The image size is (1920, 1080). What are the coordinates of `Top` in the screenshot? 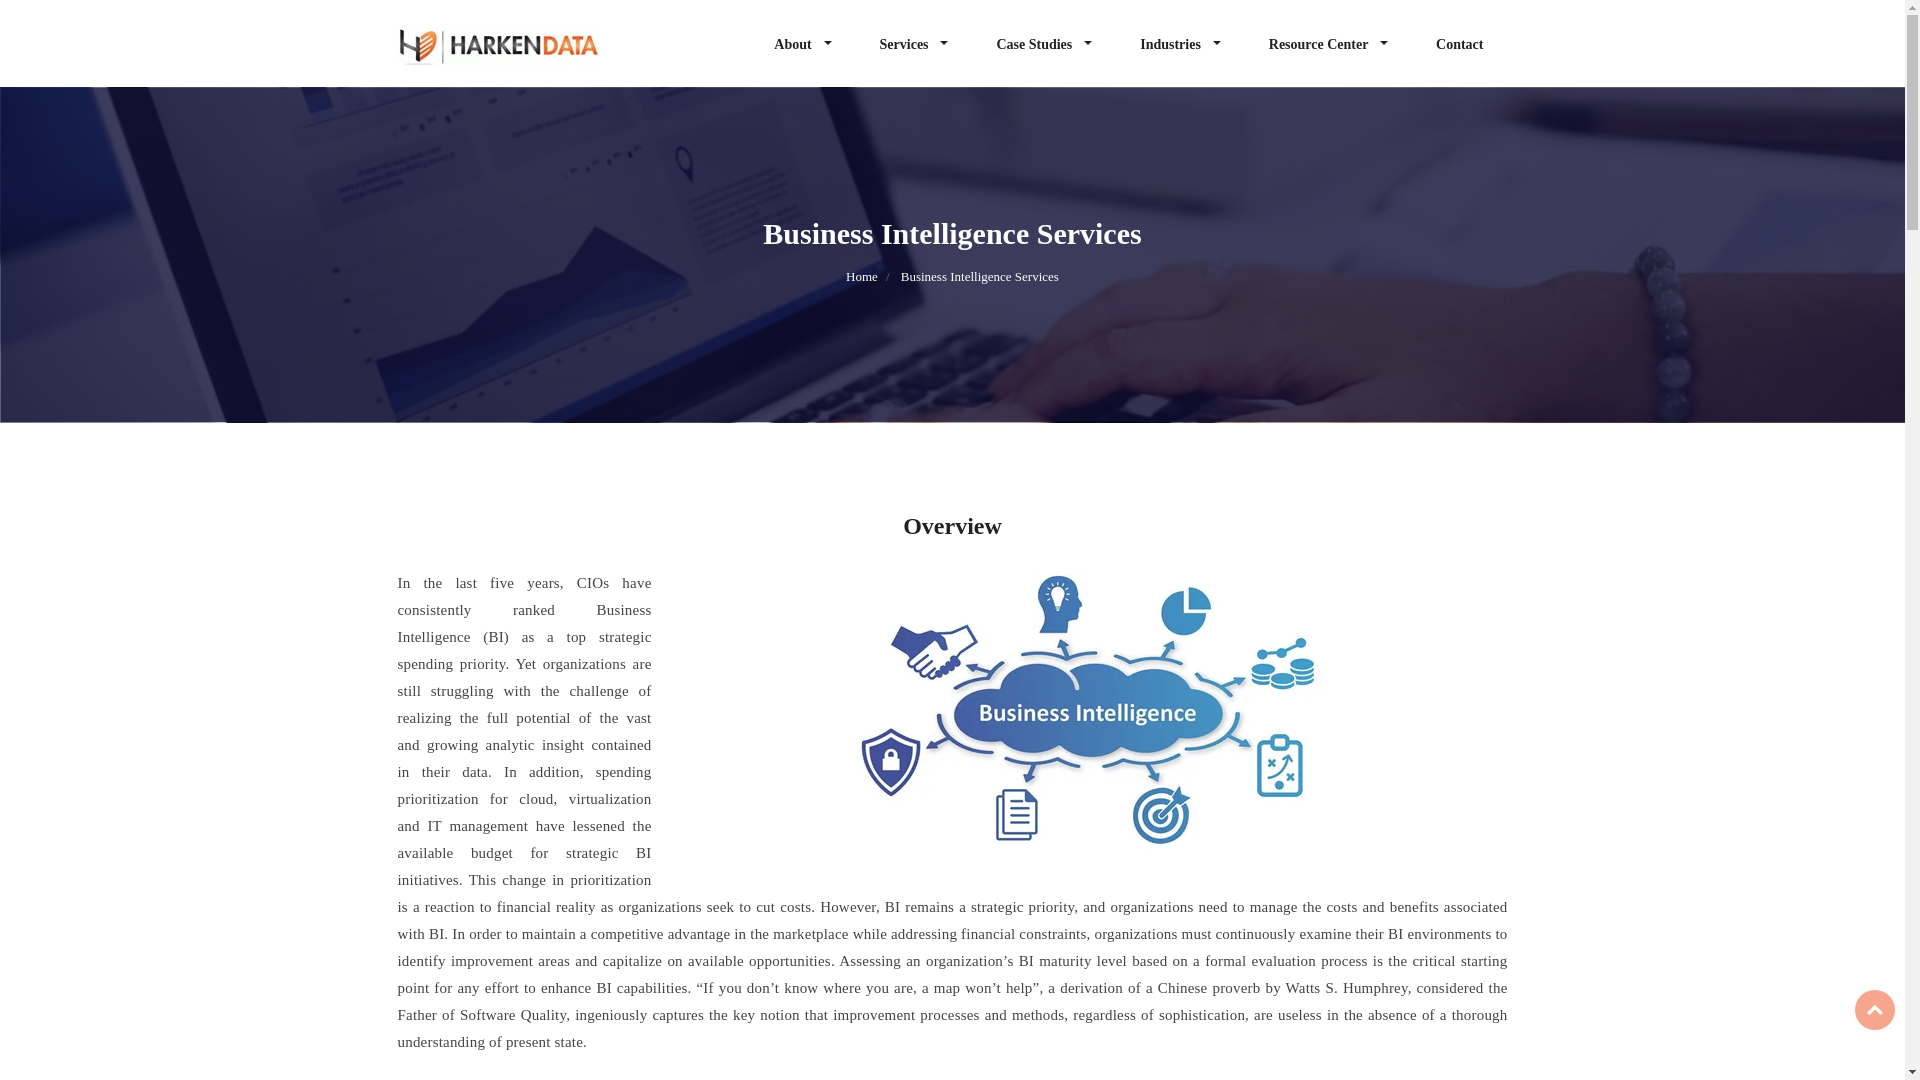 It's located at (1874, 1010).